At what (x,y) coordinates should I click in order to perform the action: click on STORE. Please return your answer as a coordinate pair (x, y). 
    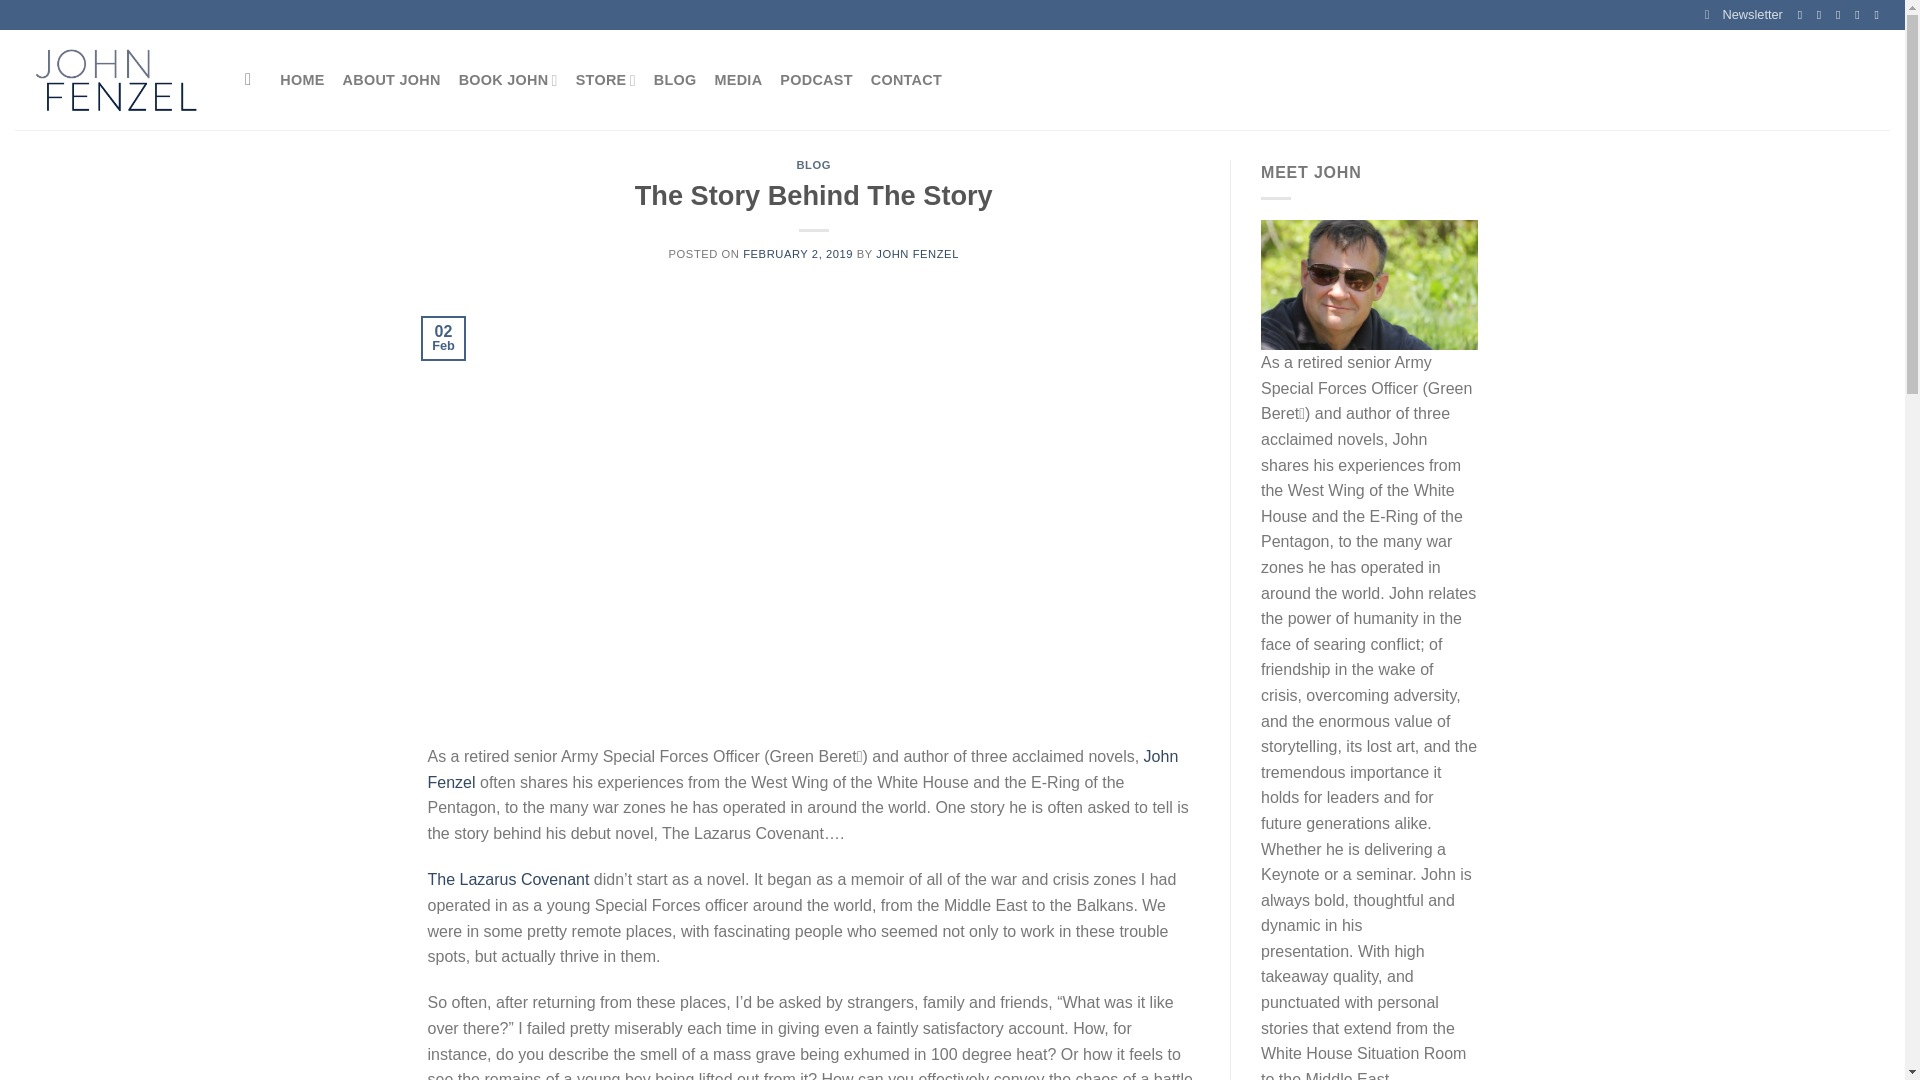
    Looking at the image, I should click on (606, 80).